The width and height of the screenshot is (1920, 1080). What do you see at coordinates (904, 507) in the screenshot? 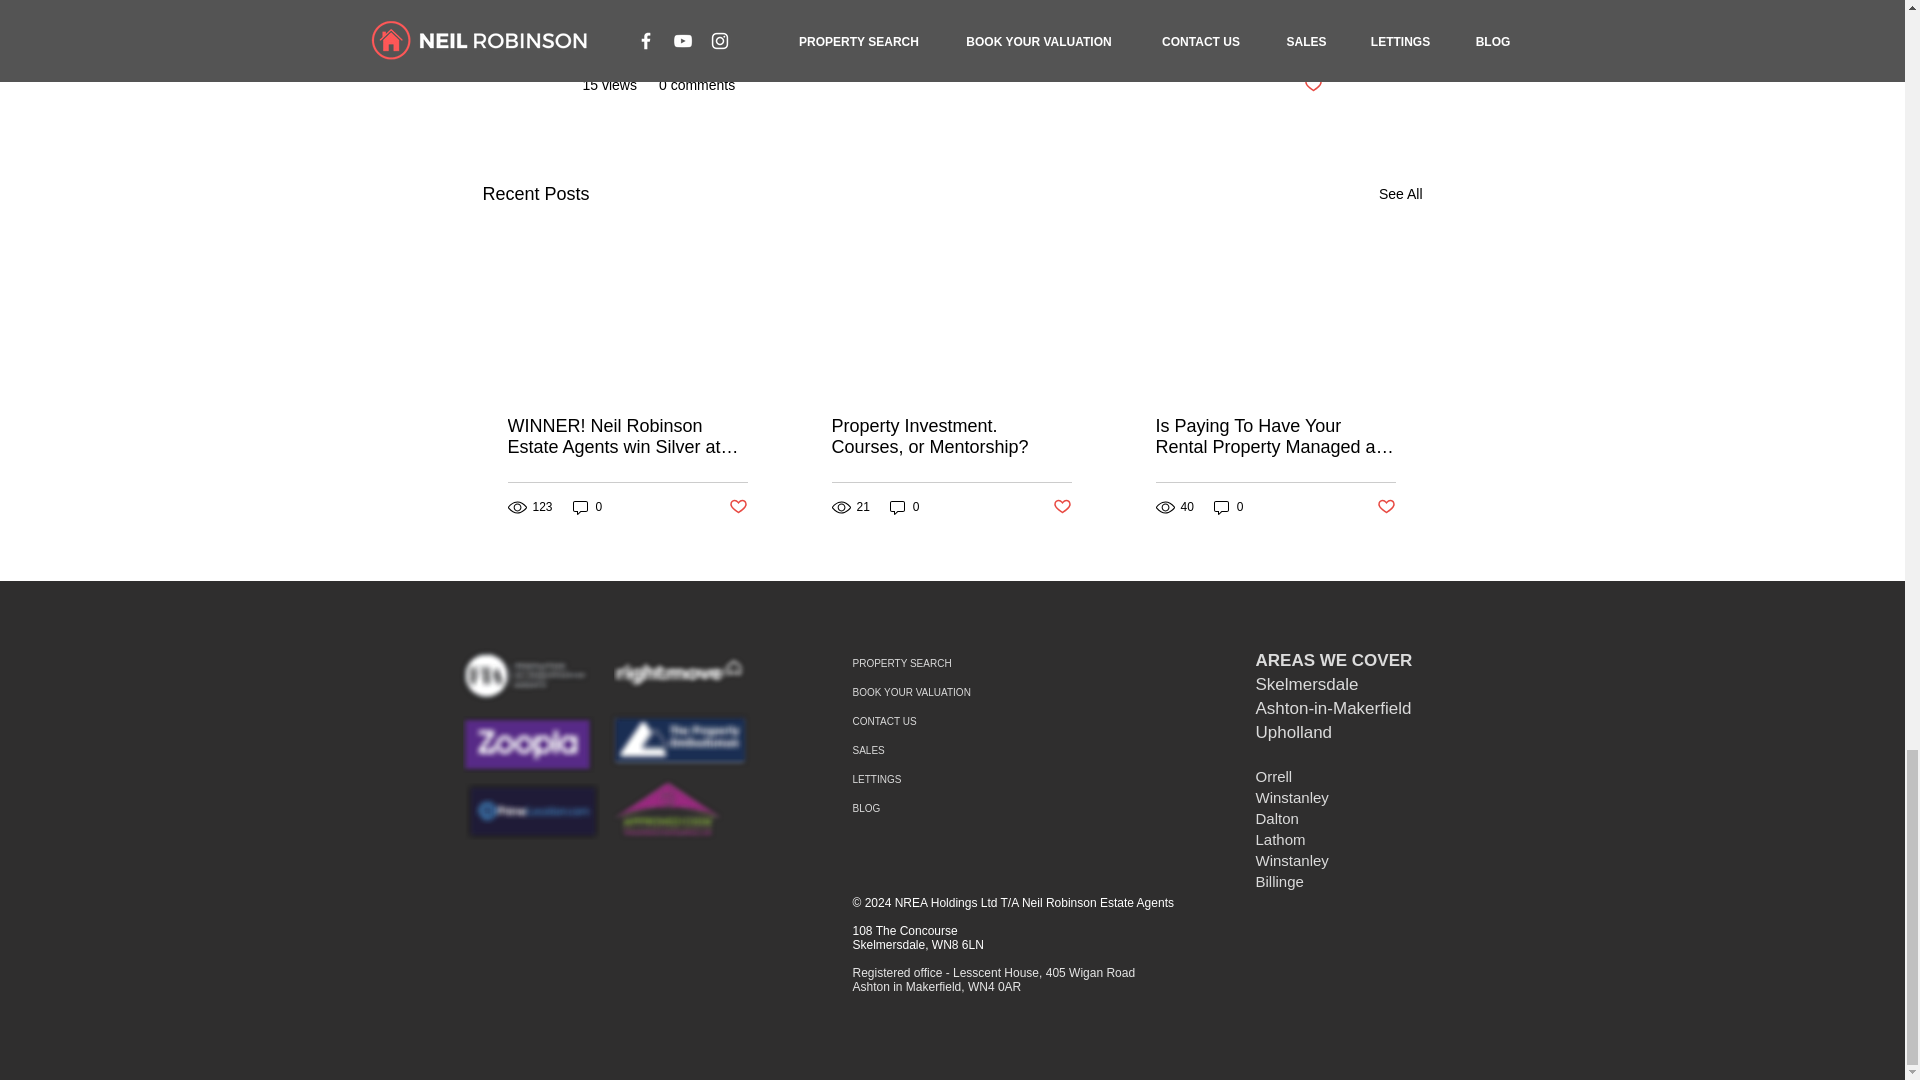
I see `0` at bounding box center [904, 507].